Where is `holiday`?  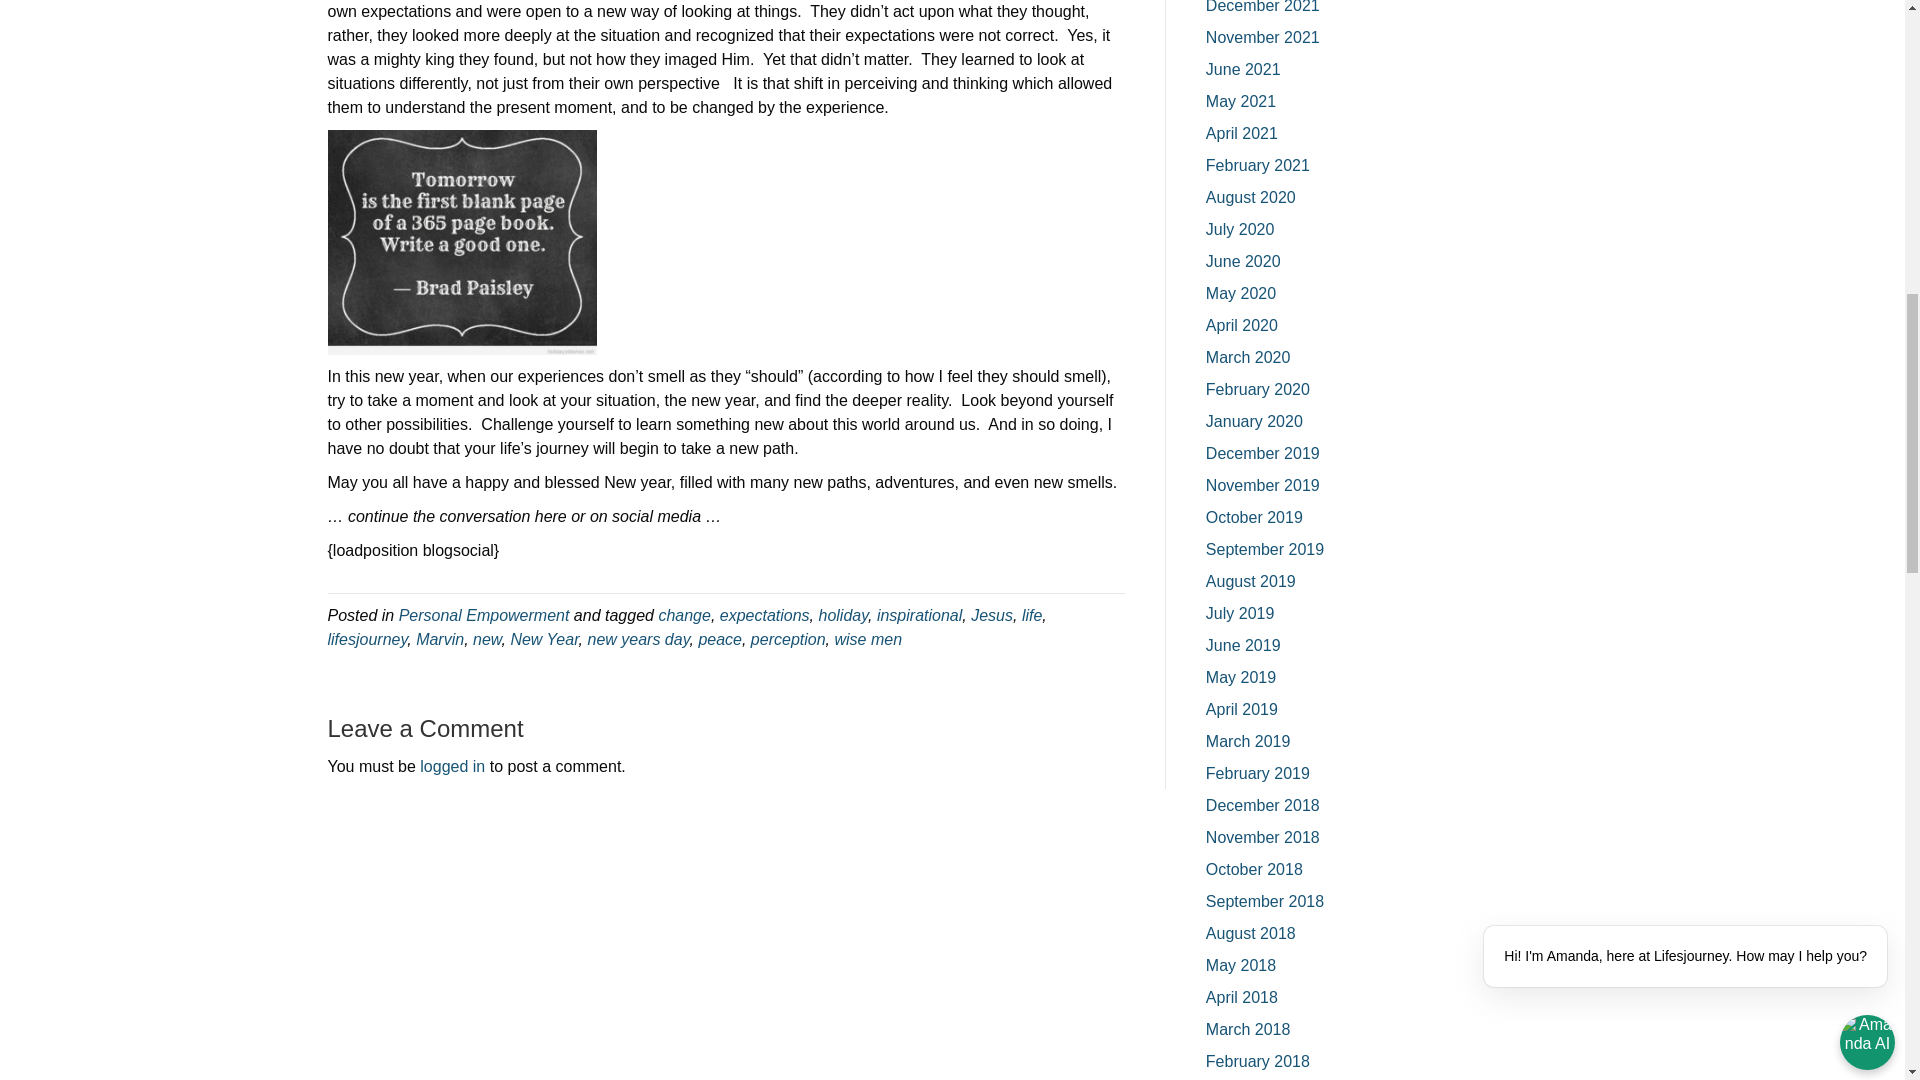 holiday is located at coordinates (842, 614).